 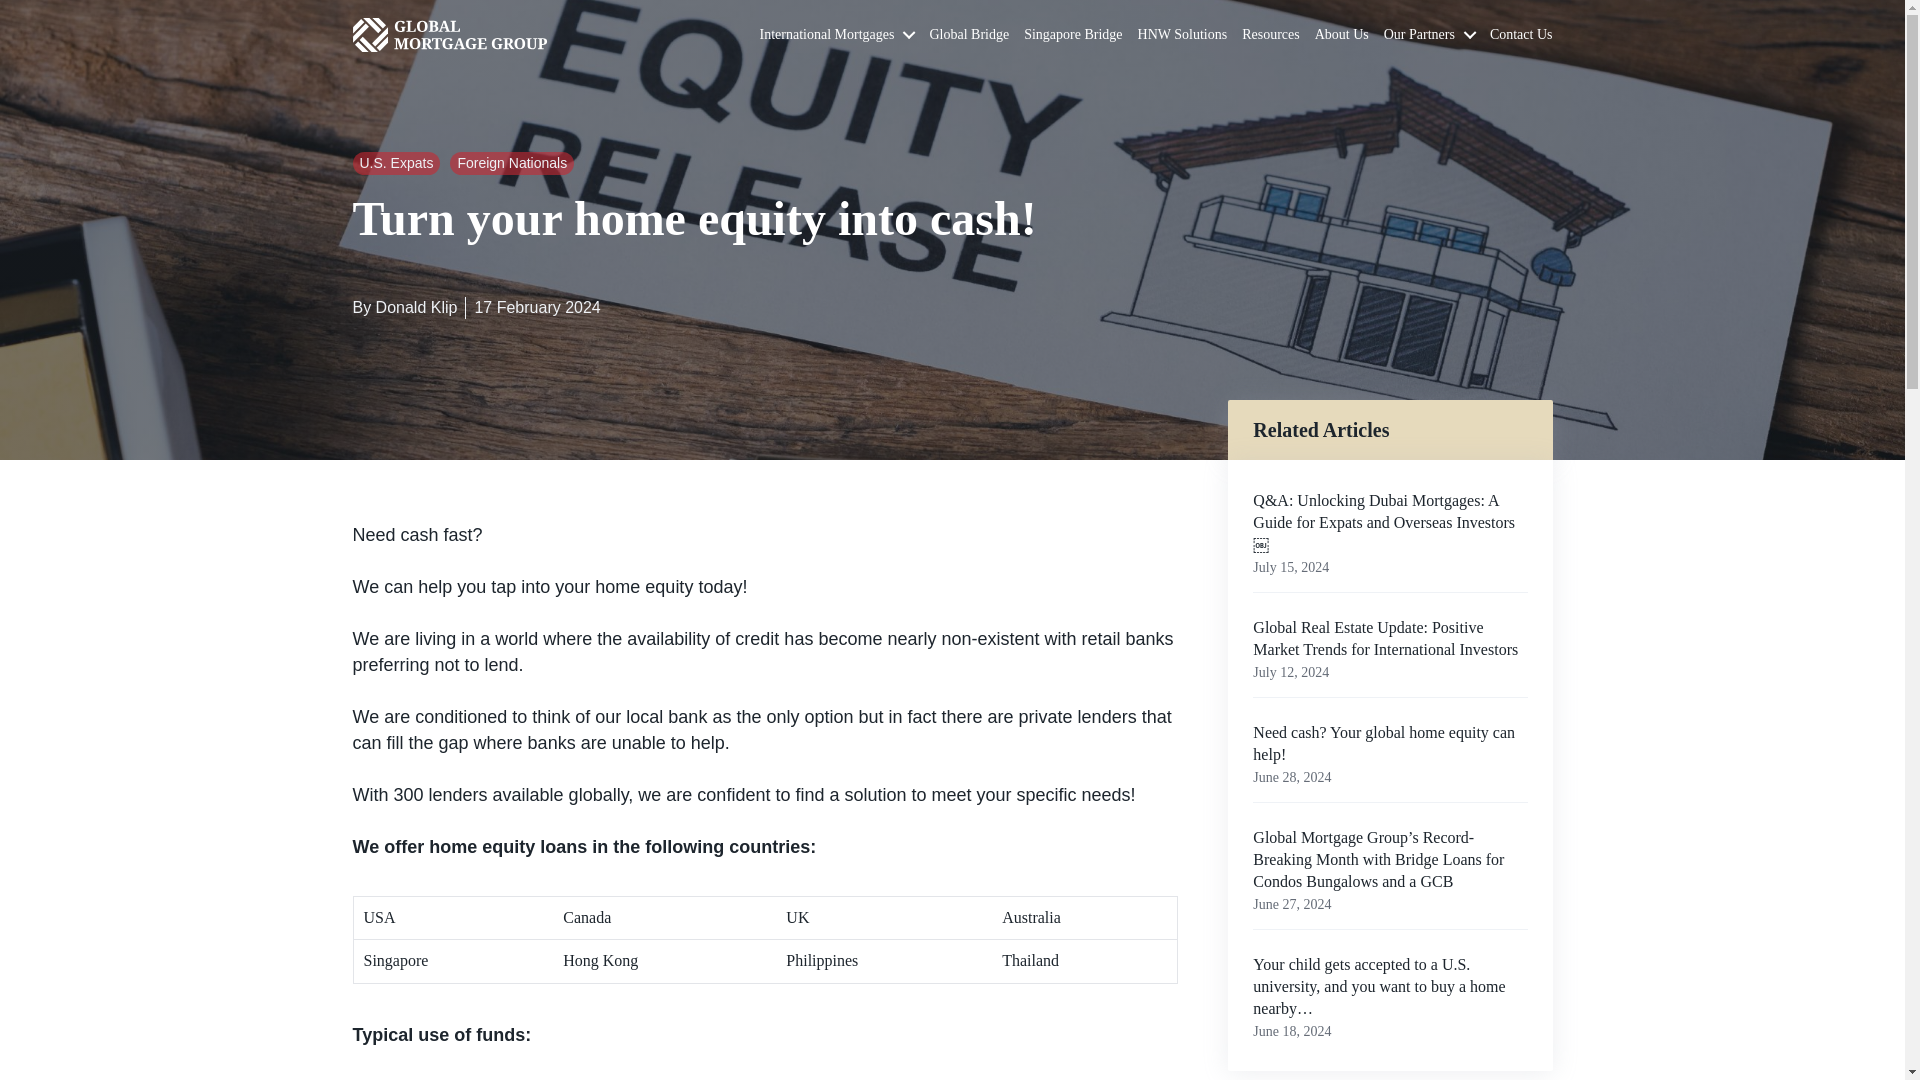 What do you see at coordinates (838, 34) in the screenshot?
I see `International Mortgages` at bounding box center [838, 34].